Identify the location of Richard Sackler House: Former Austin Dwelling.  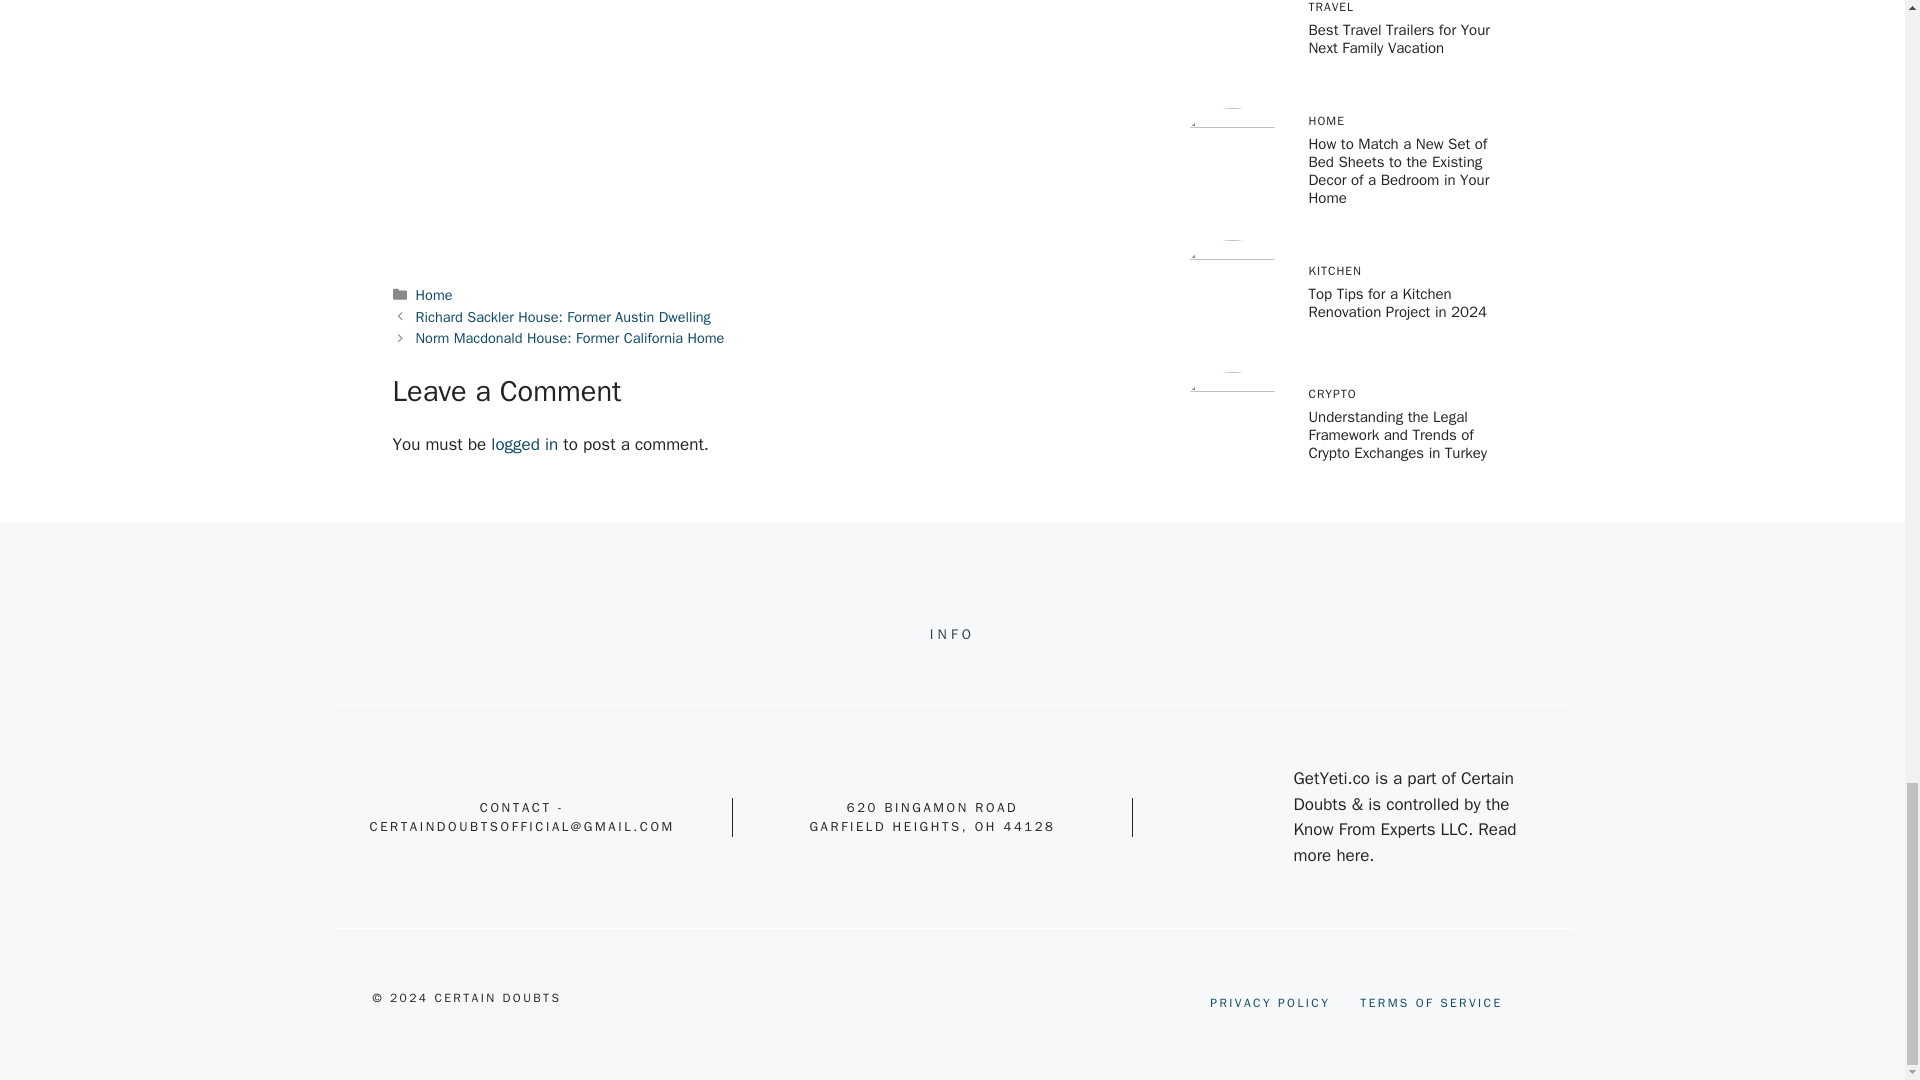
(563, 316).